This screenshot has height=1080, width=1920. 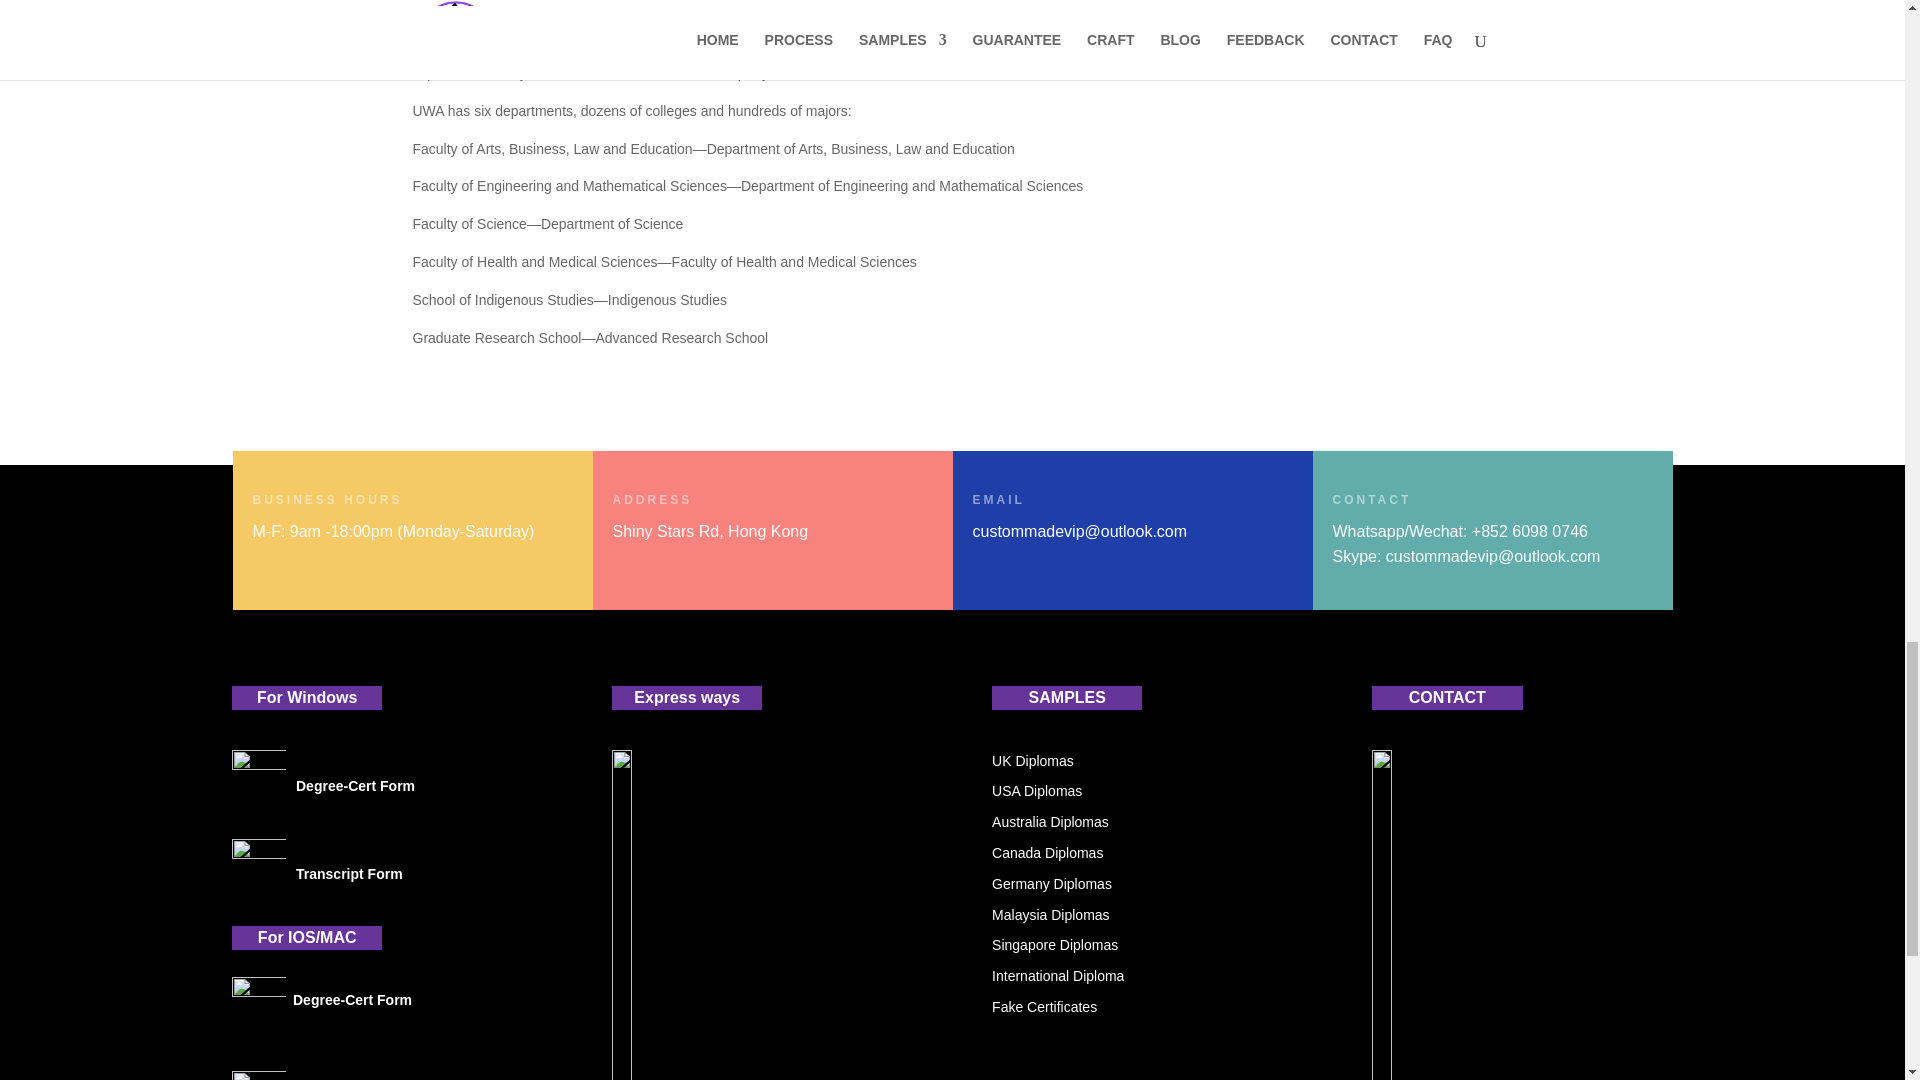 What do you see at coordinates (259, 776) in the screenshot?
I see `110` at bounding box center [259, 776].